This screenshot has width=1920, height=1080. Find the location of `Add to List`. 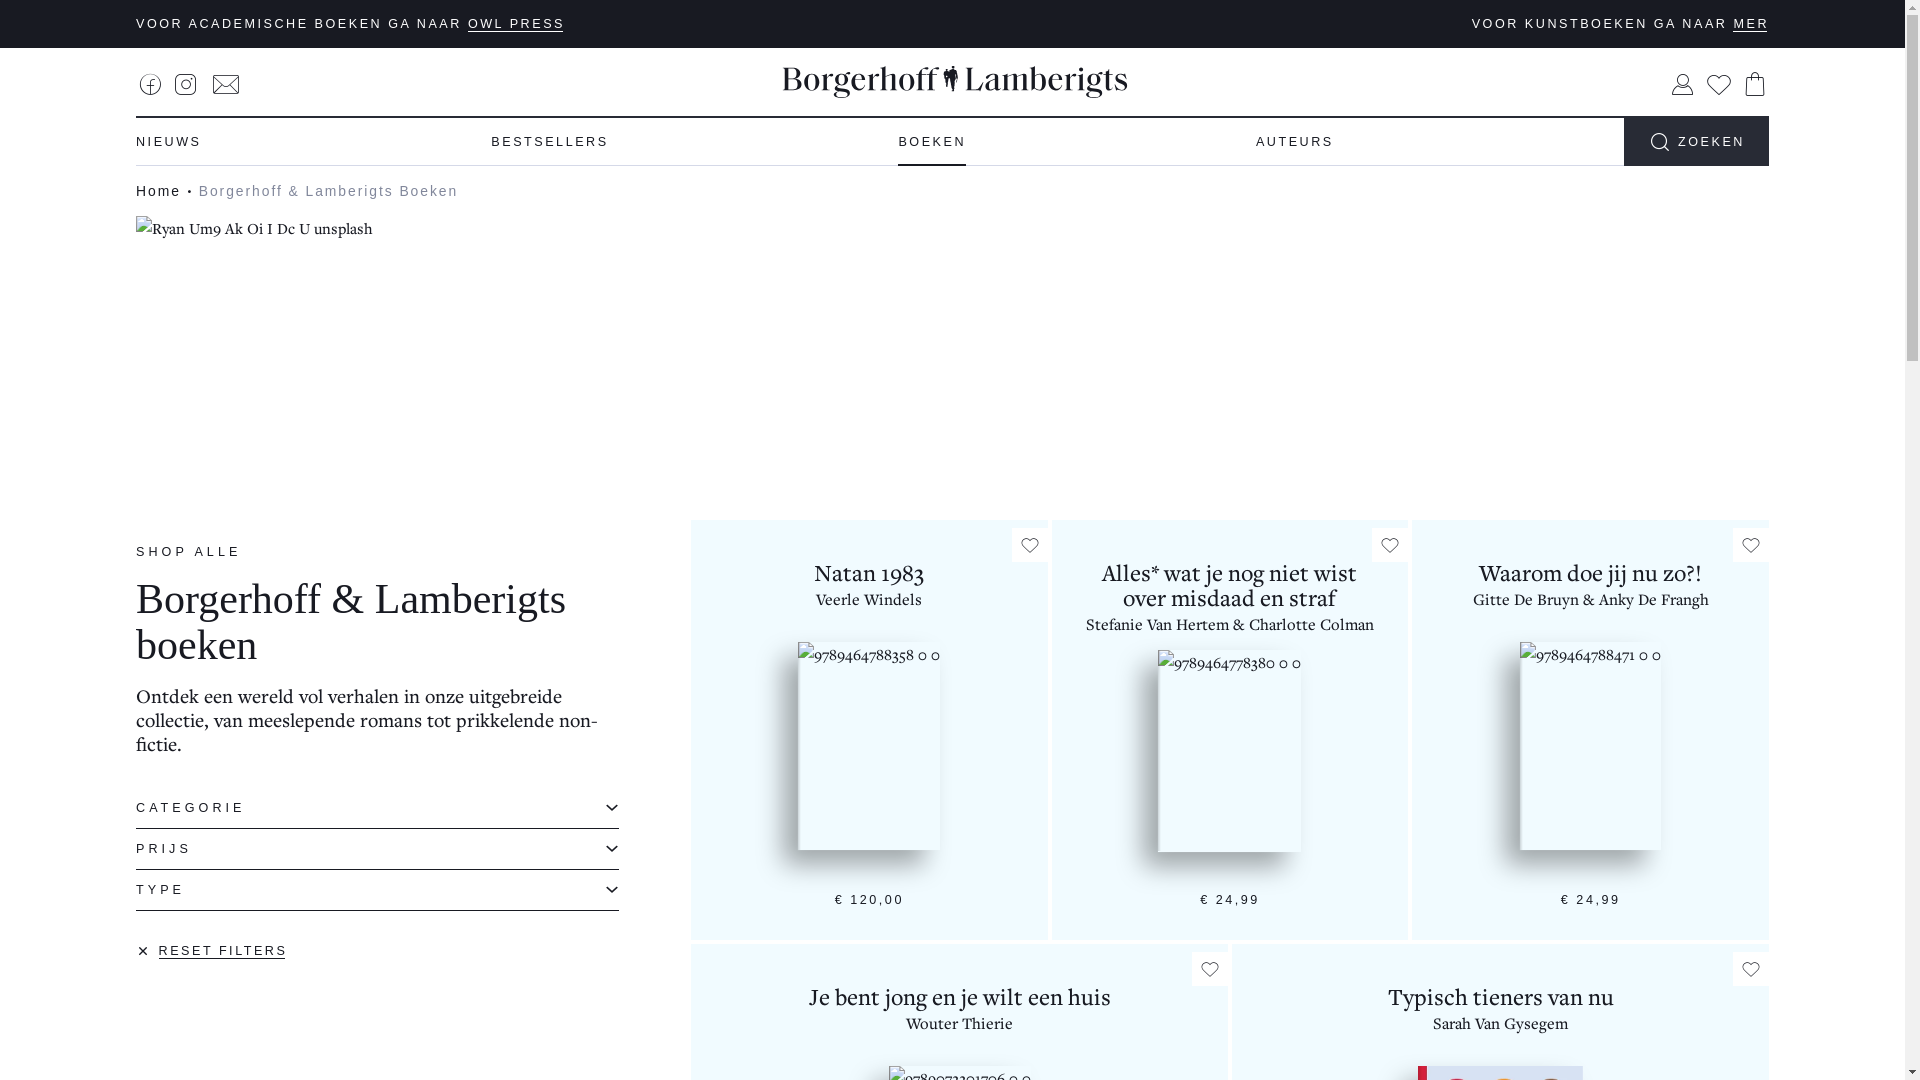

Add to List is located at coordinates (1210, 969).